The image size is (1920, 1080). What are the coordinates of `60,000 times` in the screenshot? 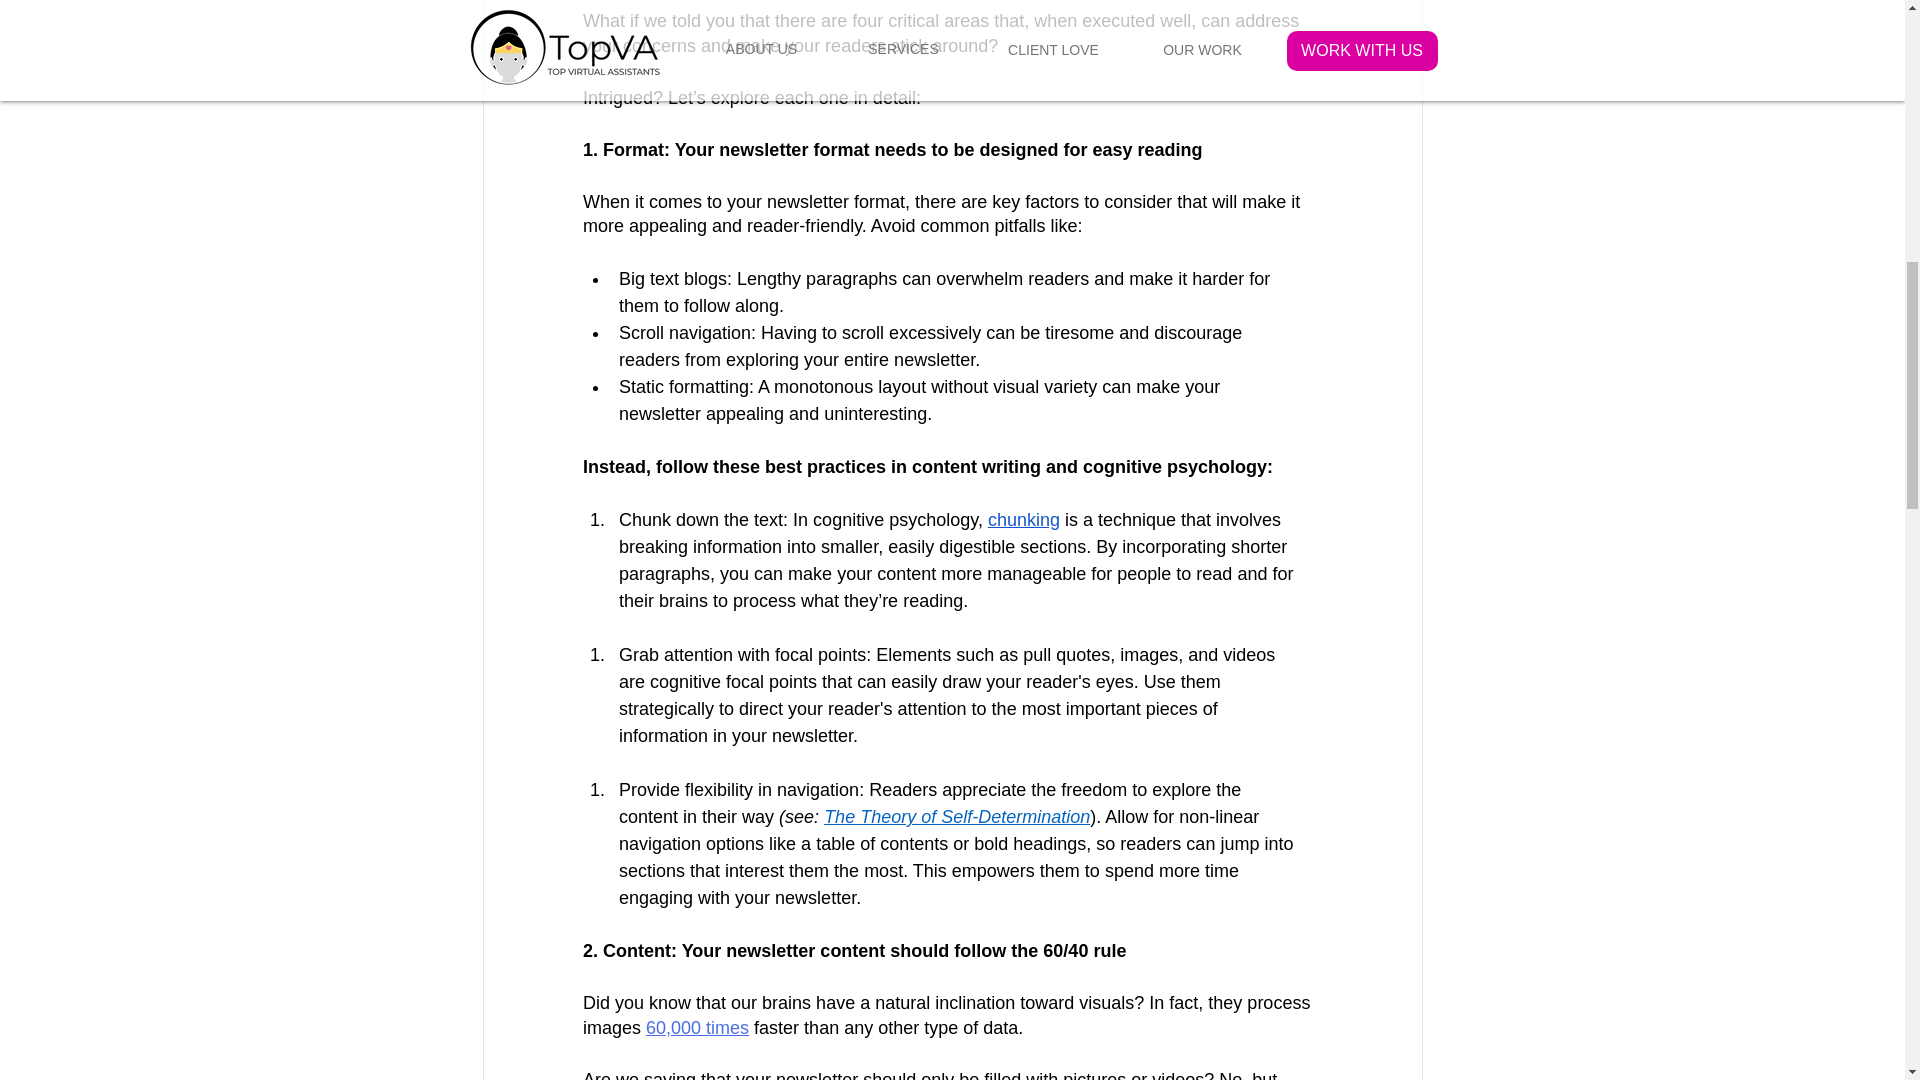 It's located at (696, 1028).